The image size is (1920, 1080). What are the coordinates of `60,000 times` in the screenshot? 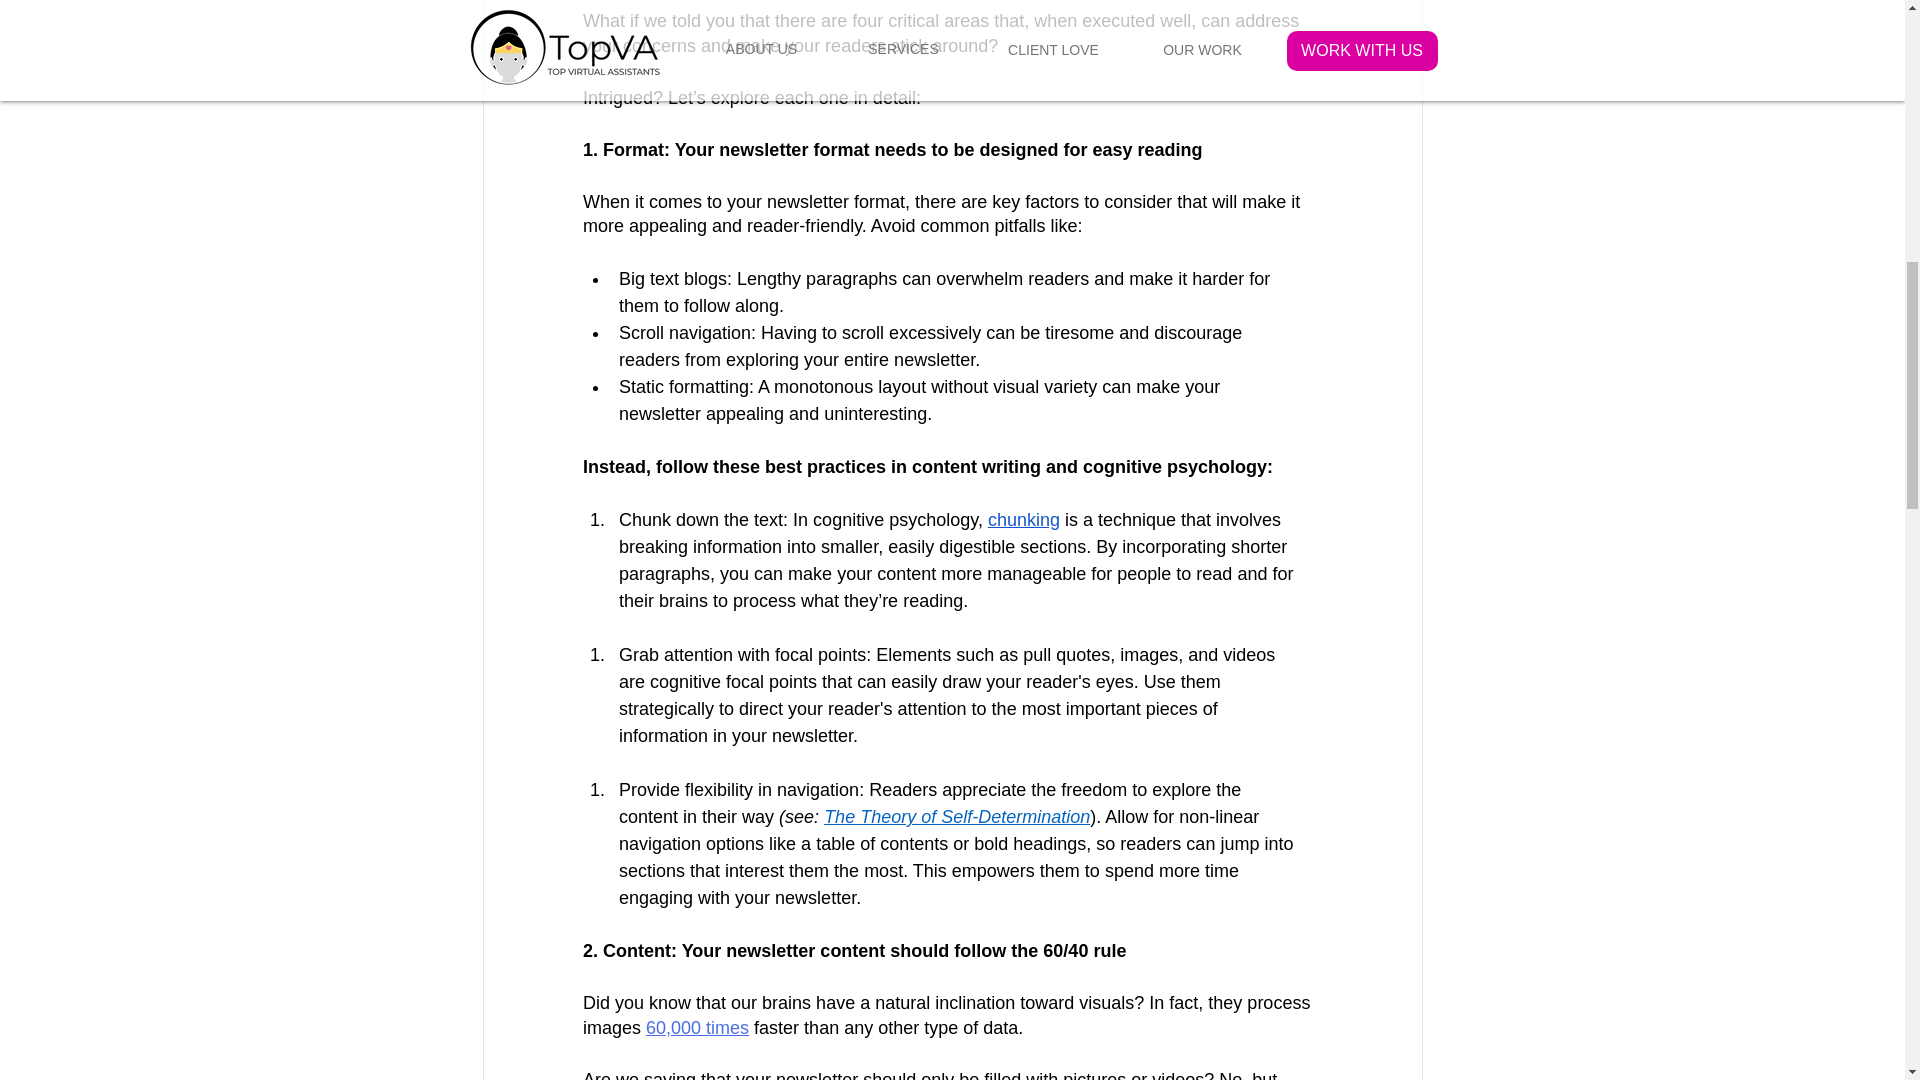 It's located at (696, 1028).